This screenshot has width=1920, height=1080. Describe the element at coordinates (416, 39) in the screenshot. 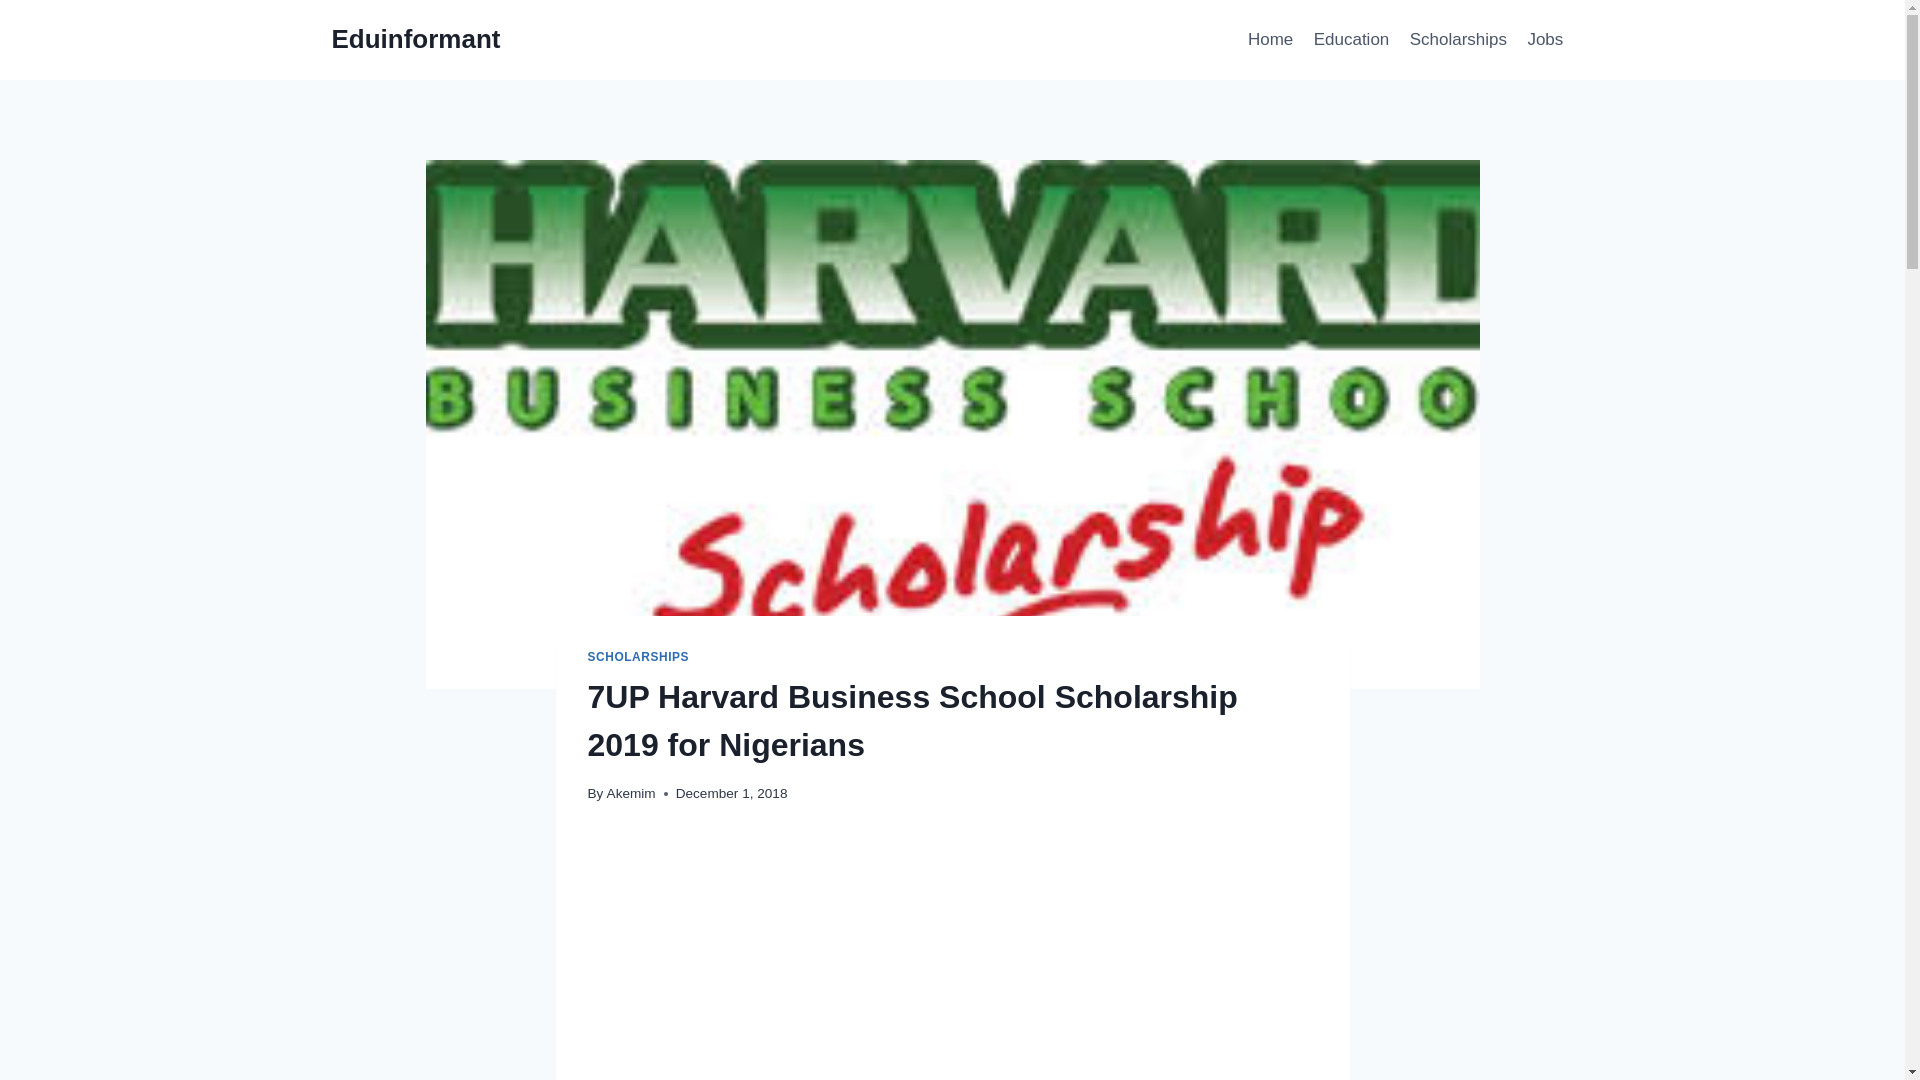

I see `Eduinformant` at that location.